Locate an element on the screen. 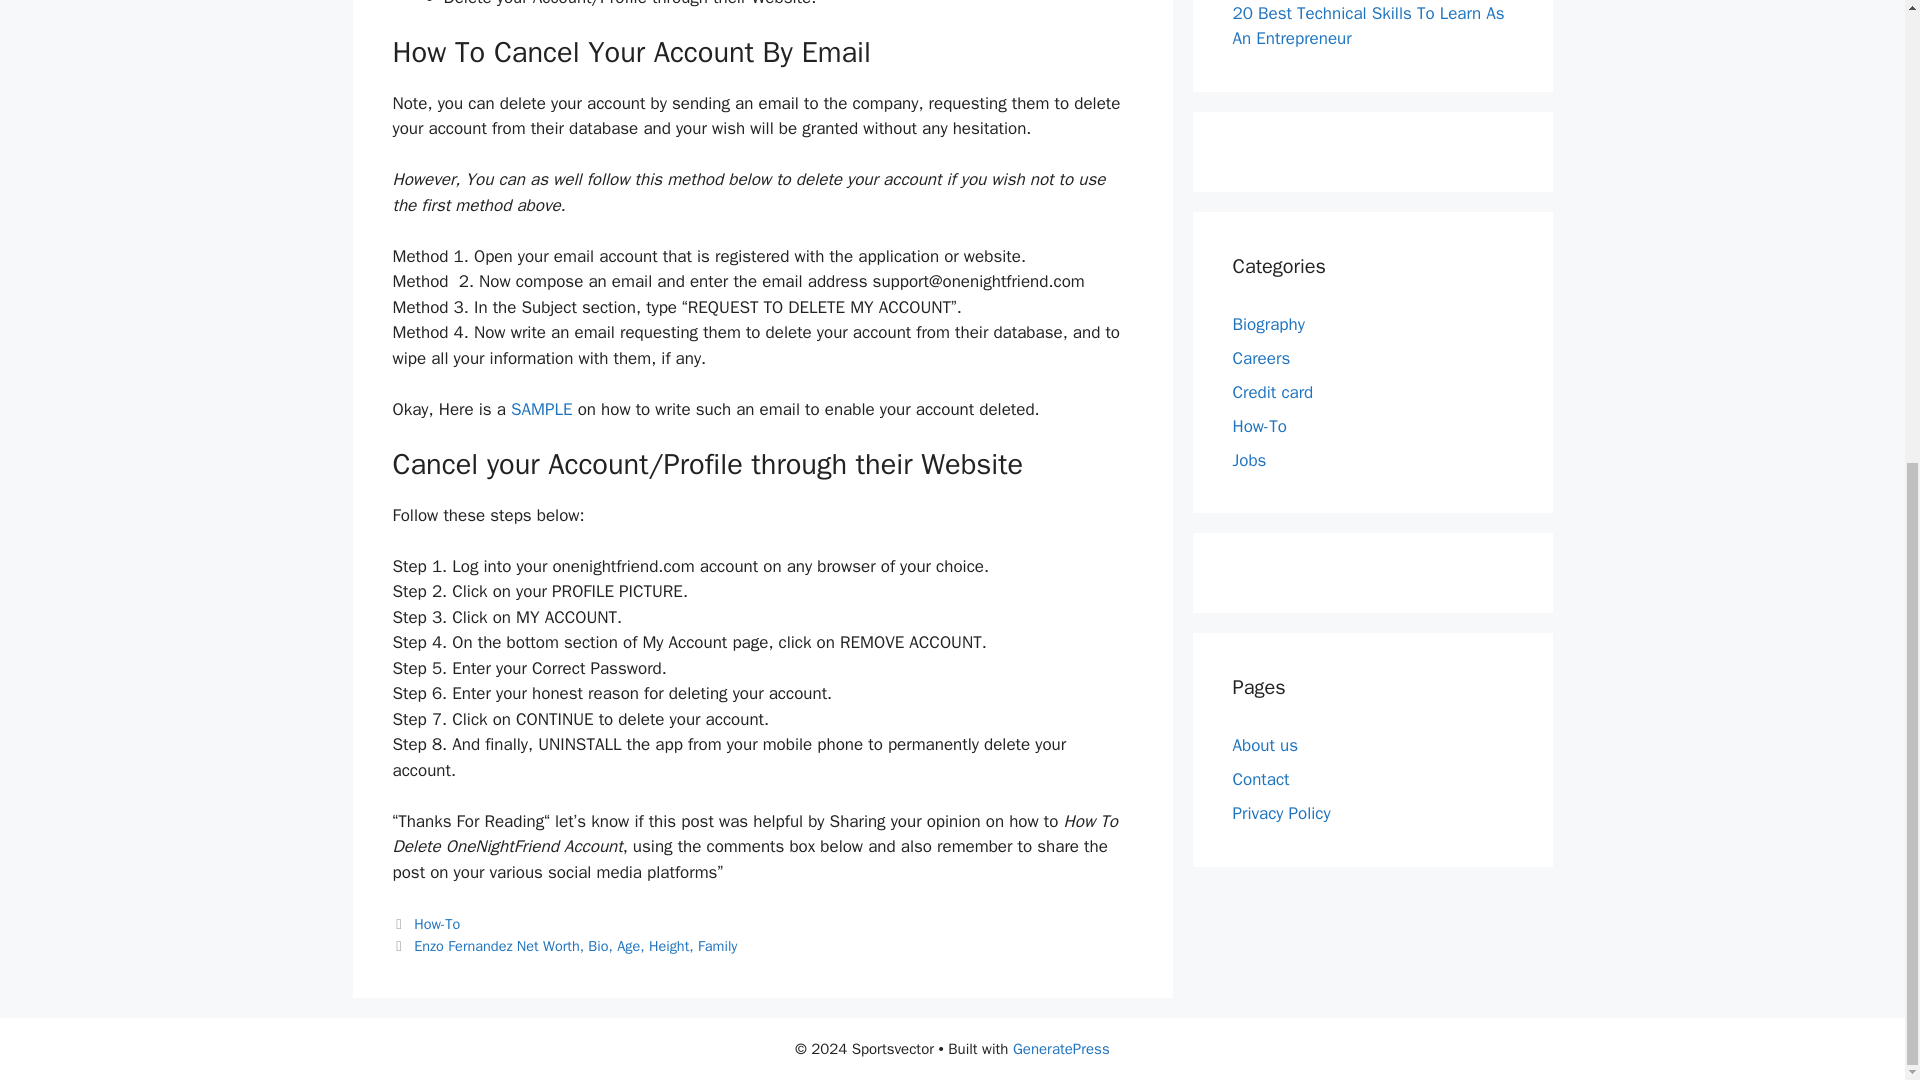  GeneratePress is located at coordinates (1061, 1048).